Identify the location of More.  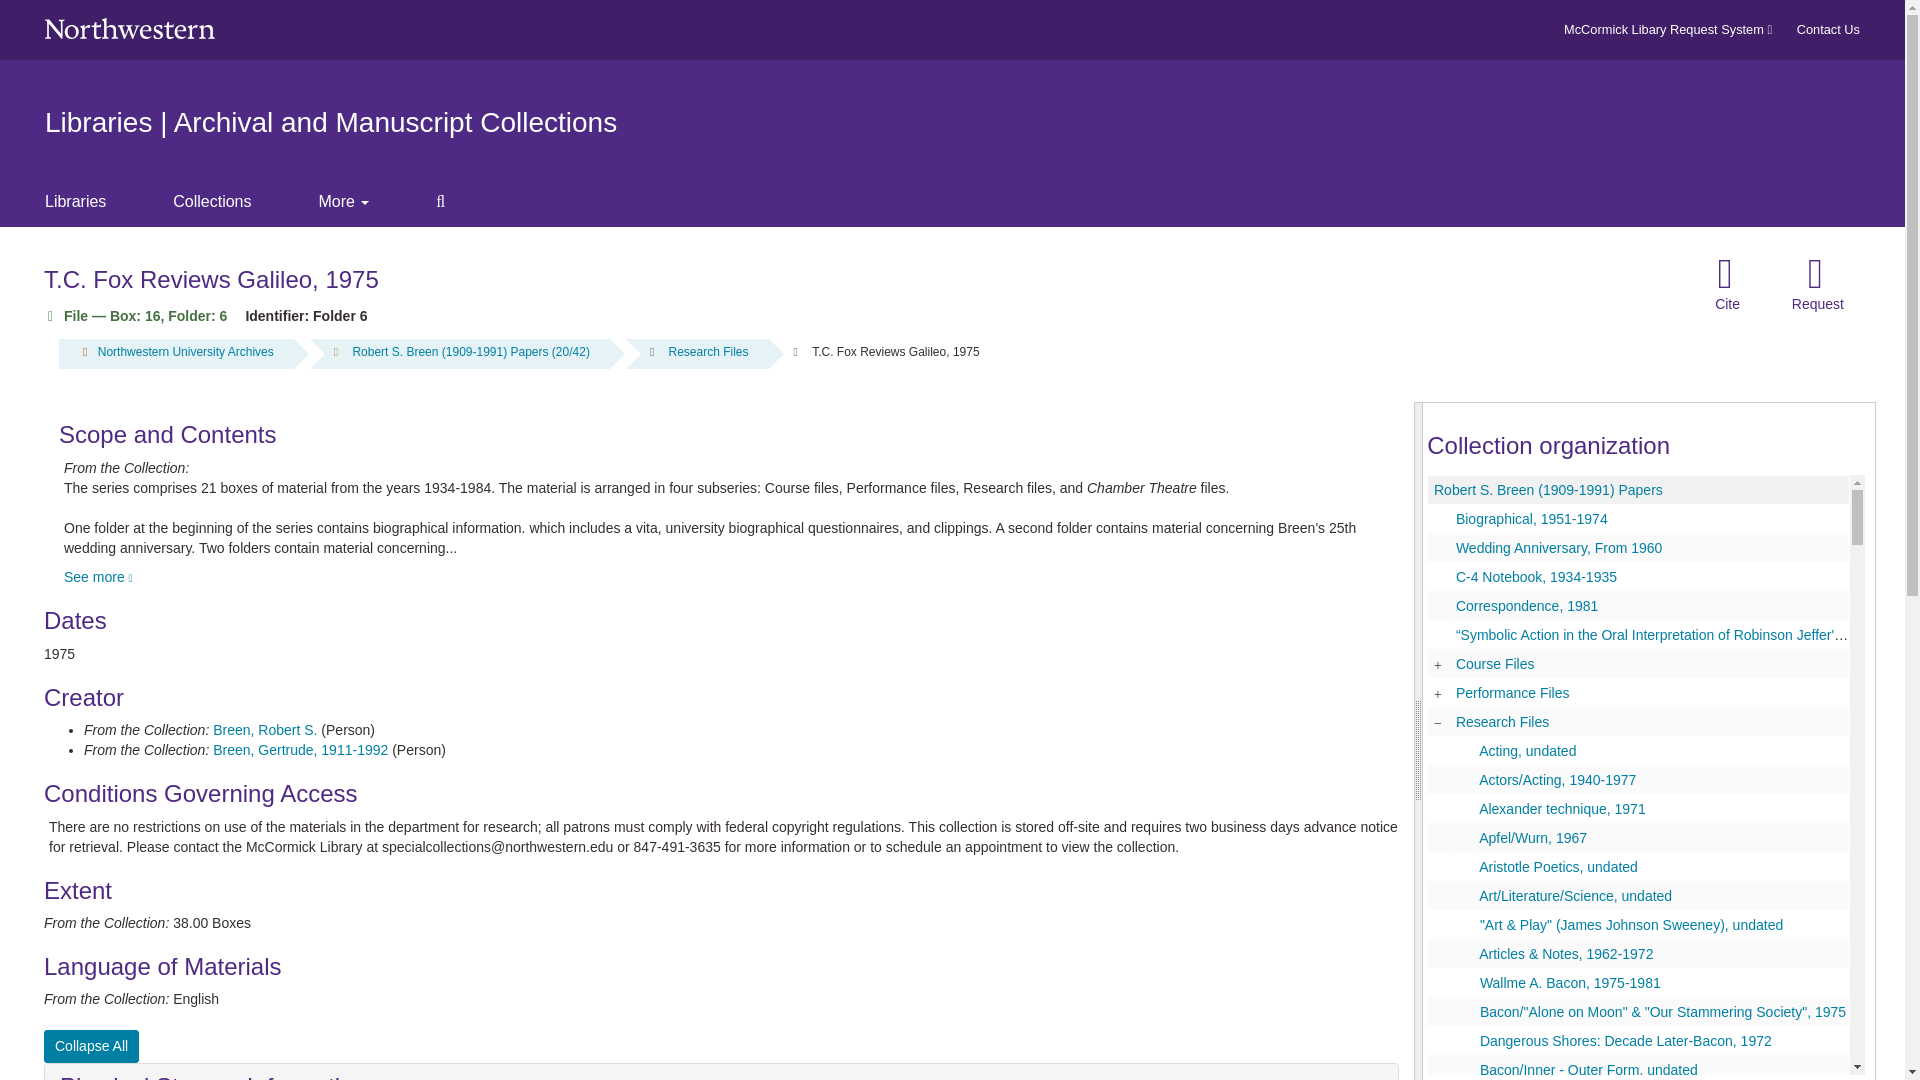
(360, 202).